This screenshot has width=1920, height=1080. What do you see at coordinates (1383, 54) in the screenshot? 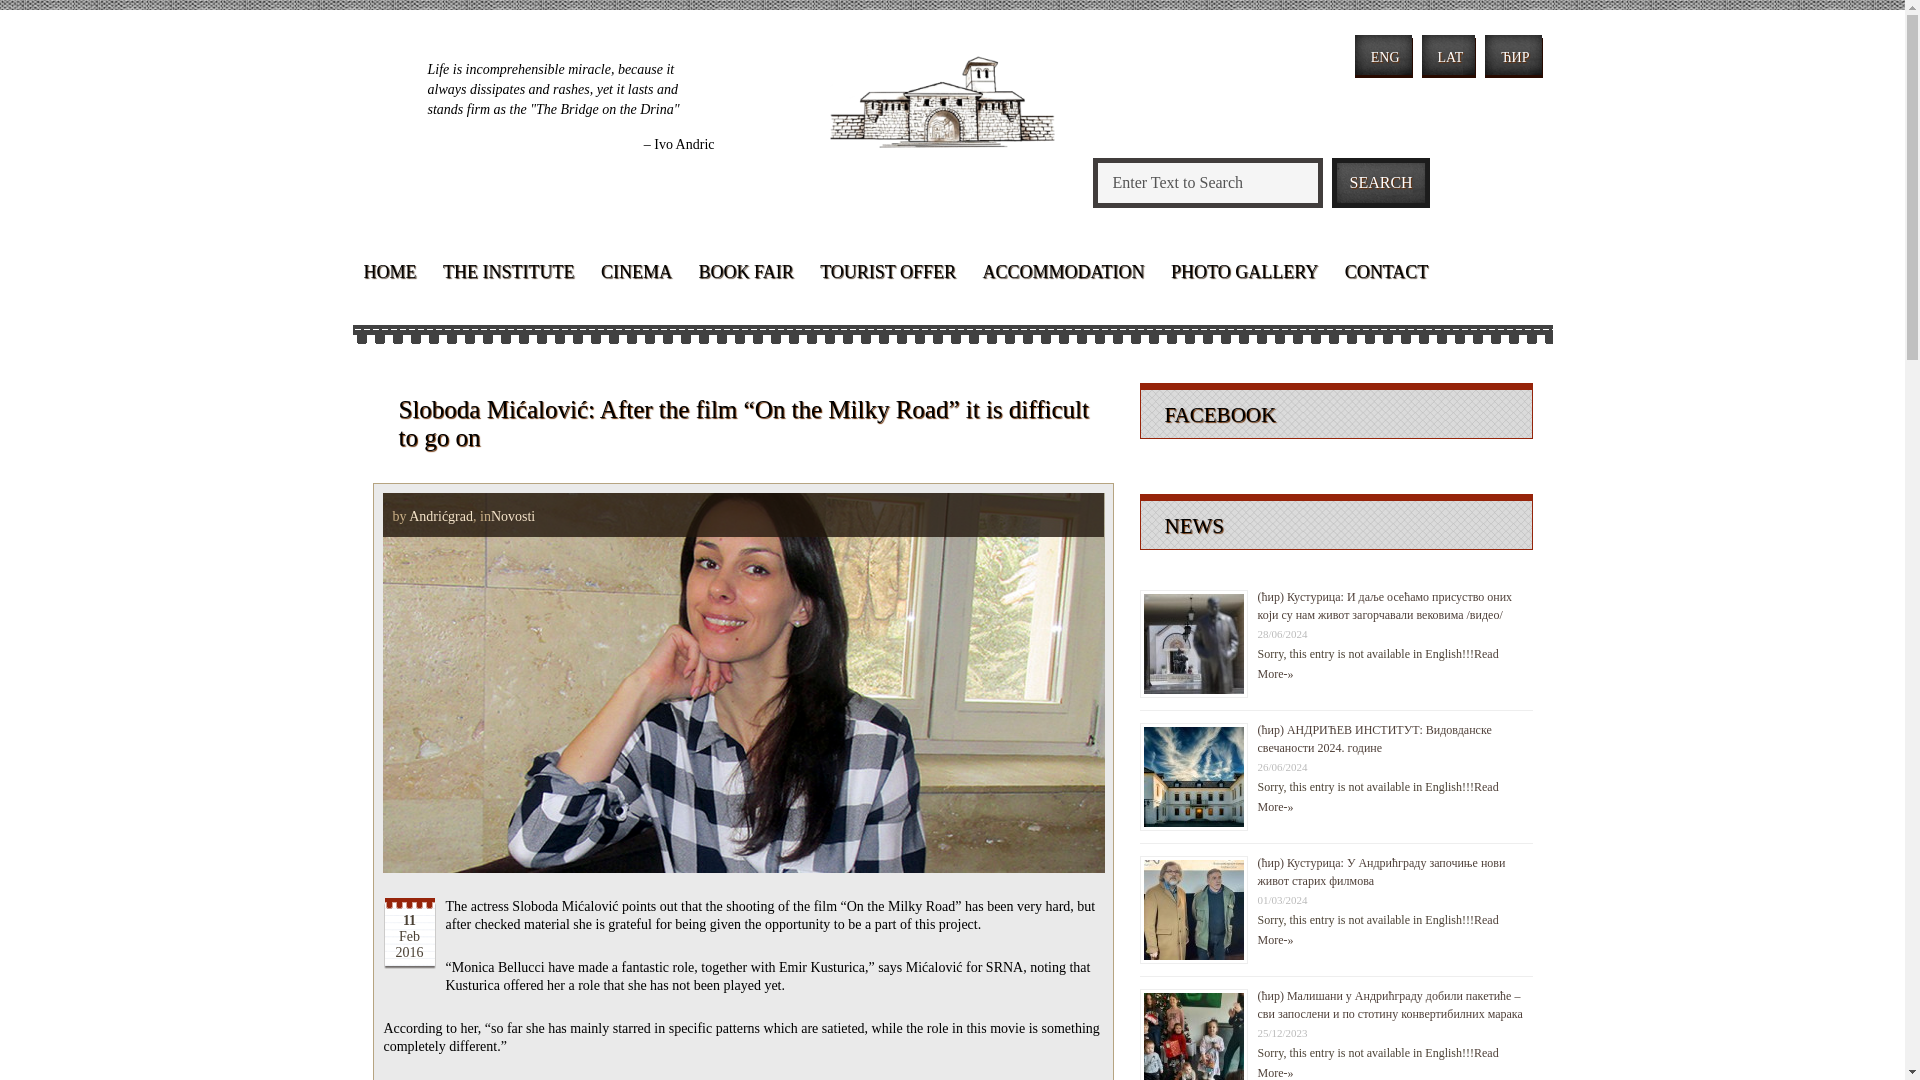
I see `Eng` at bounding box center [1383, 54].